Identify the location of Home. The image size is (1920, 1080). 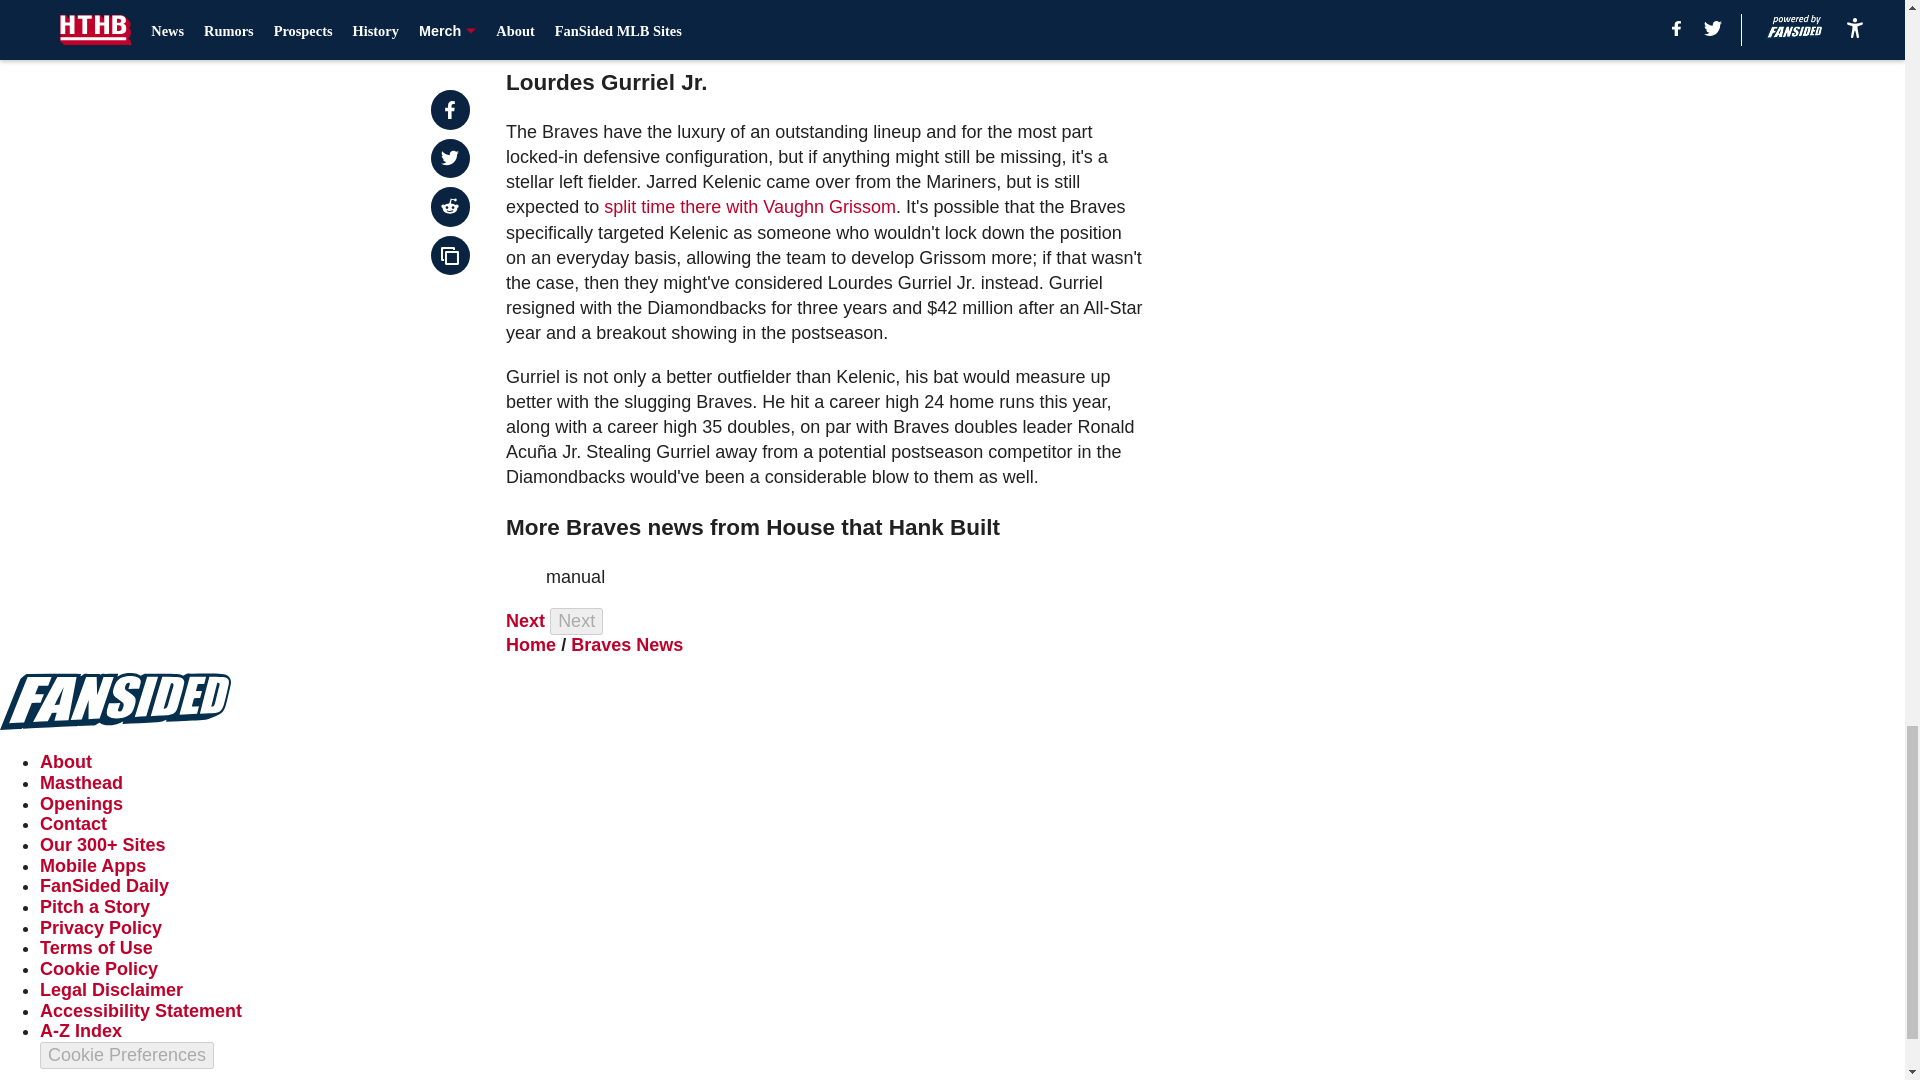
(531, 644).